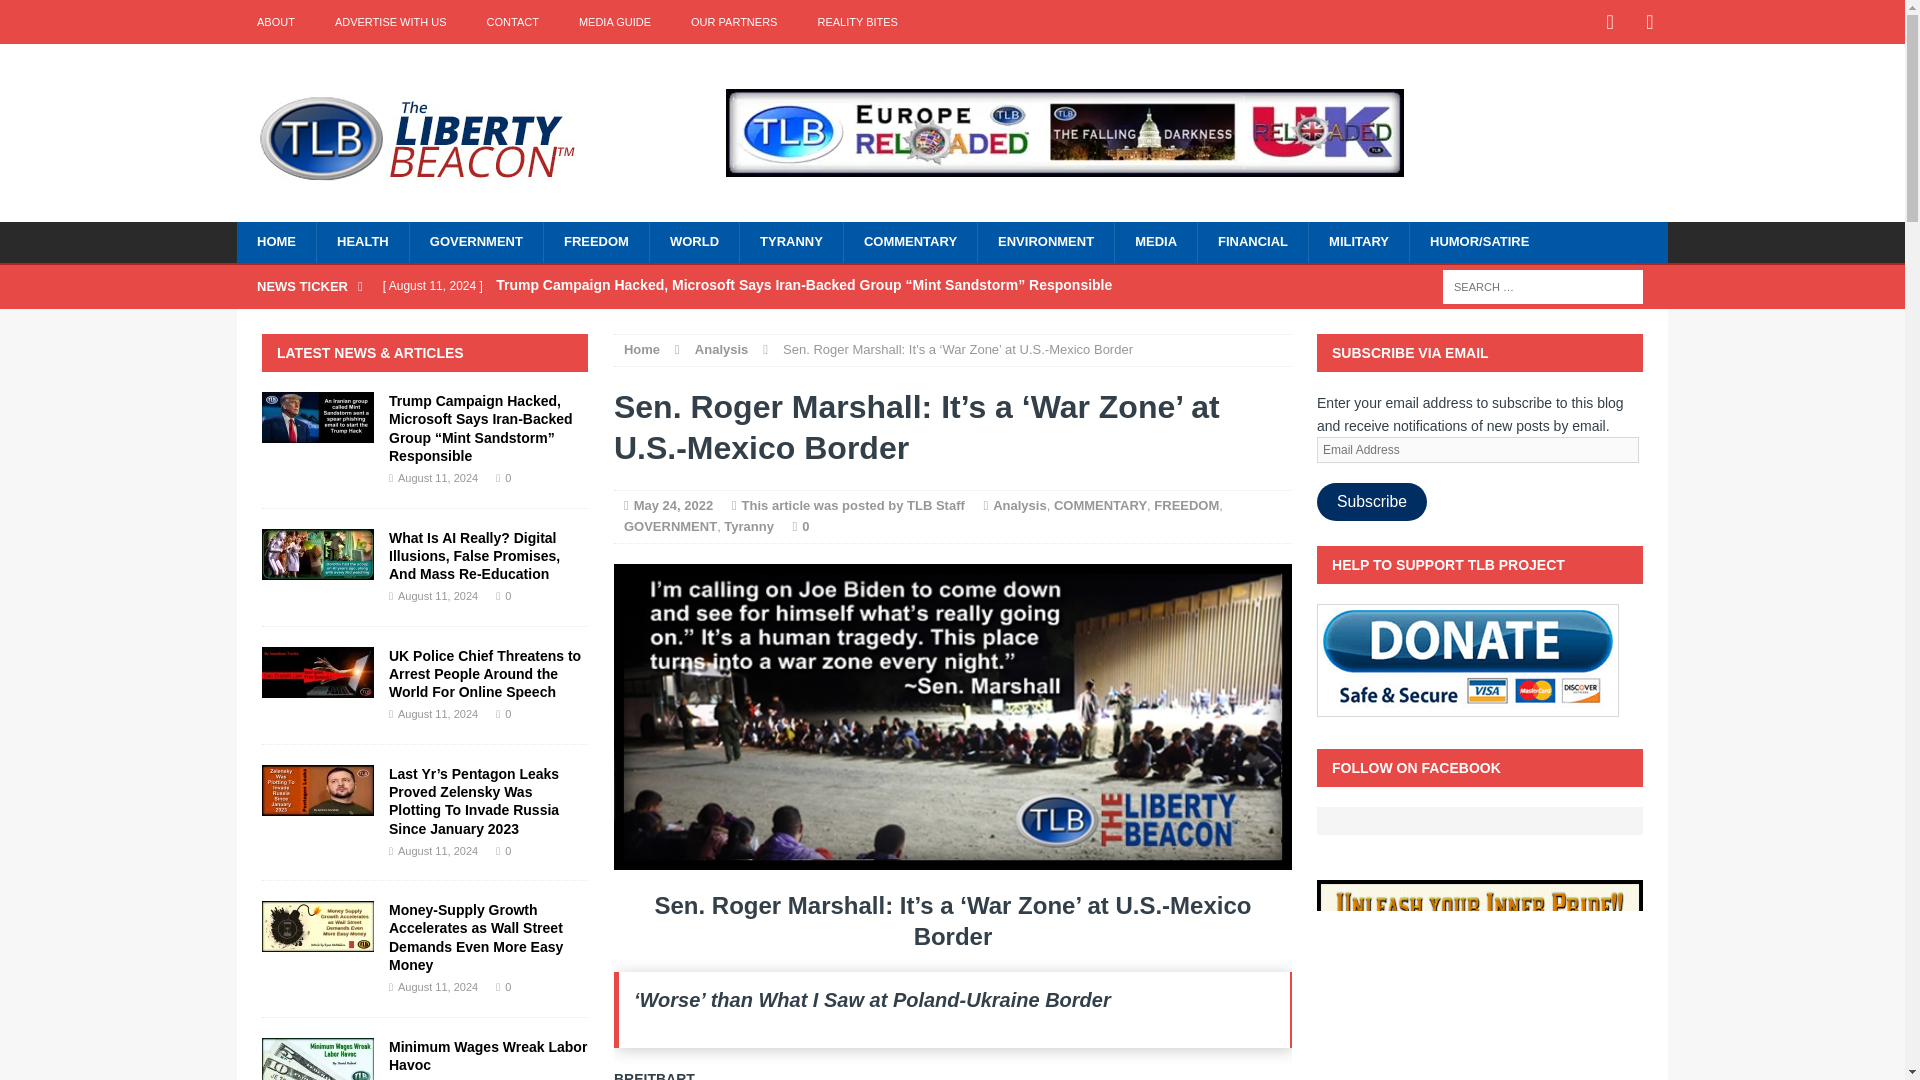 Image resolution: width=1920 pixels, height=1080 pixels. Describe the element at coordinates (1252, 242) in the screenshot. I see `FINANCIAL` at that location.